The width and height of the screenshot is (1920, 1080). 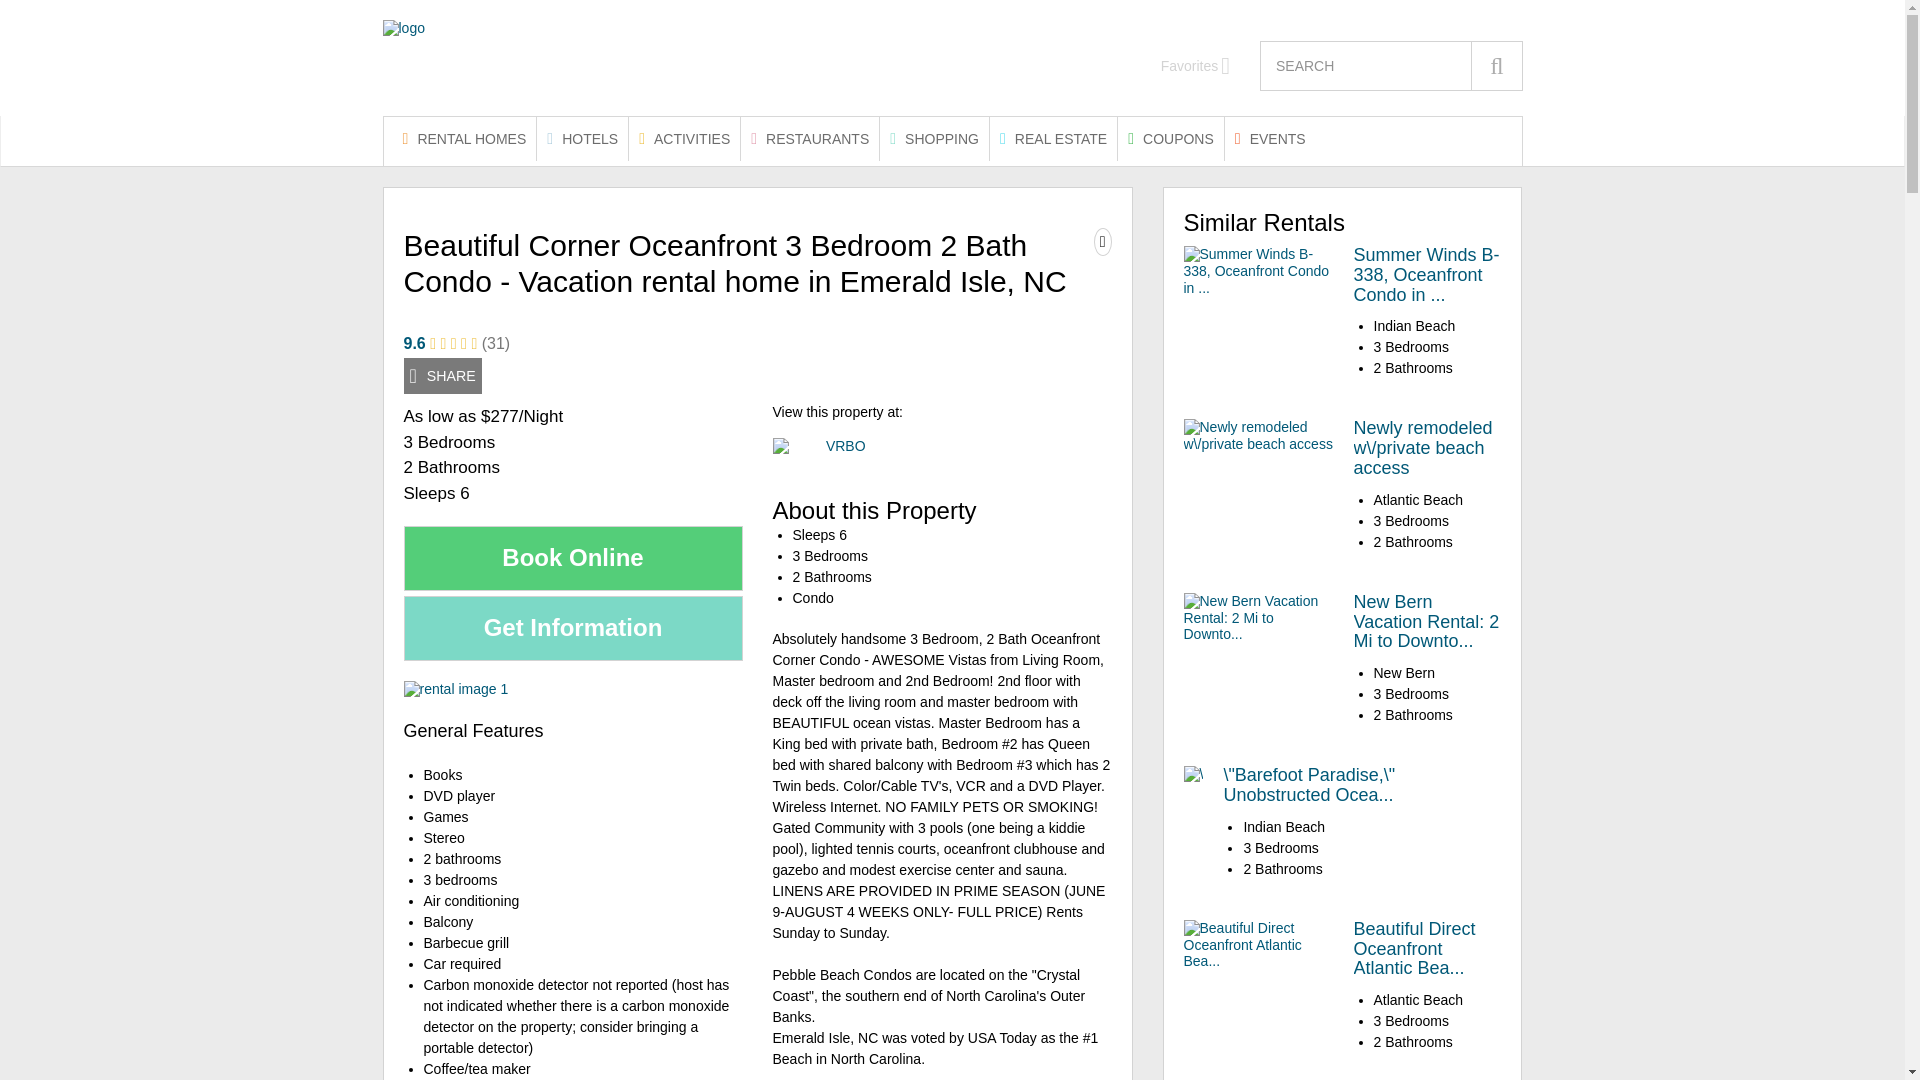 What do you see at coordinates (582, 138) in the screenshot?
I see `HOTELS` at bounding box center [582, 138].